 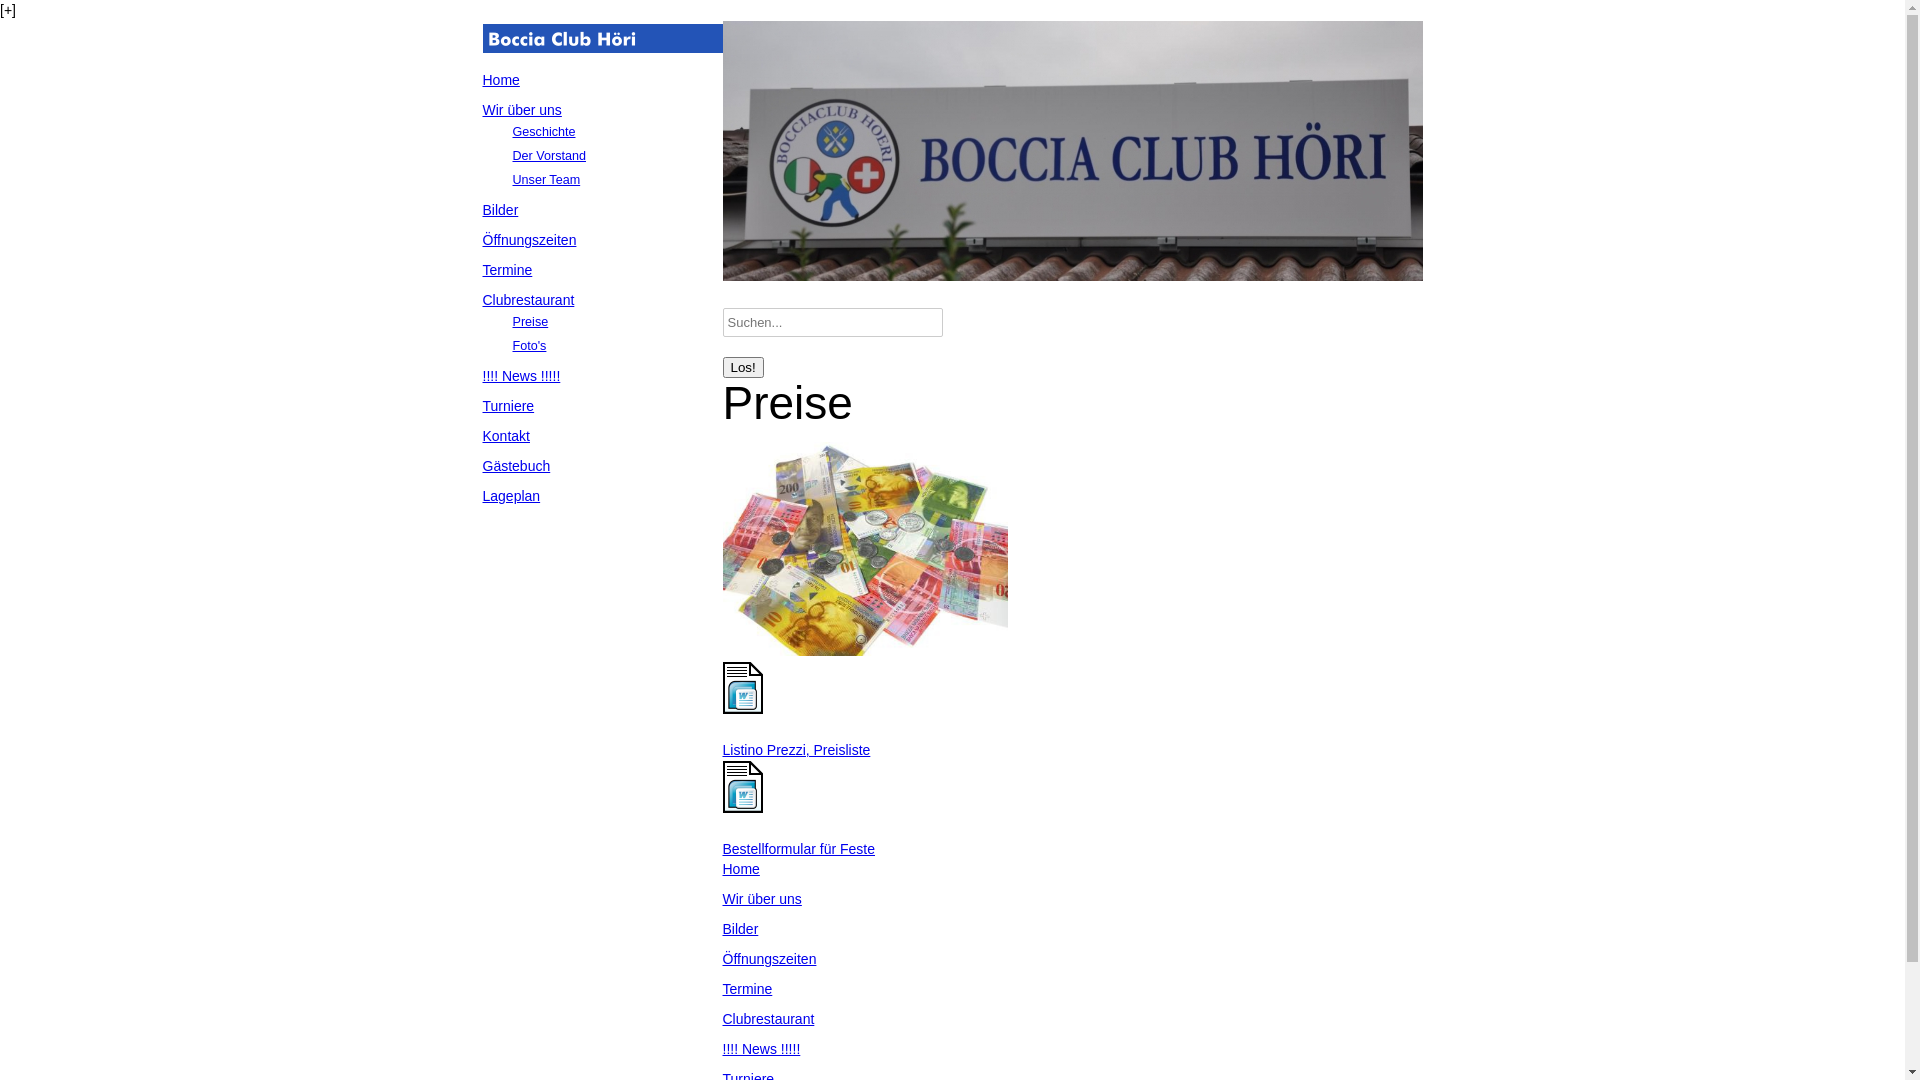 I want to click on Termine, so click(x=747, y=989).